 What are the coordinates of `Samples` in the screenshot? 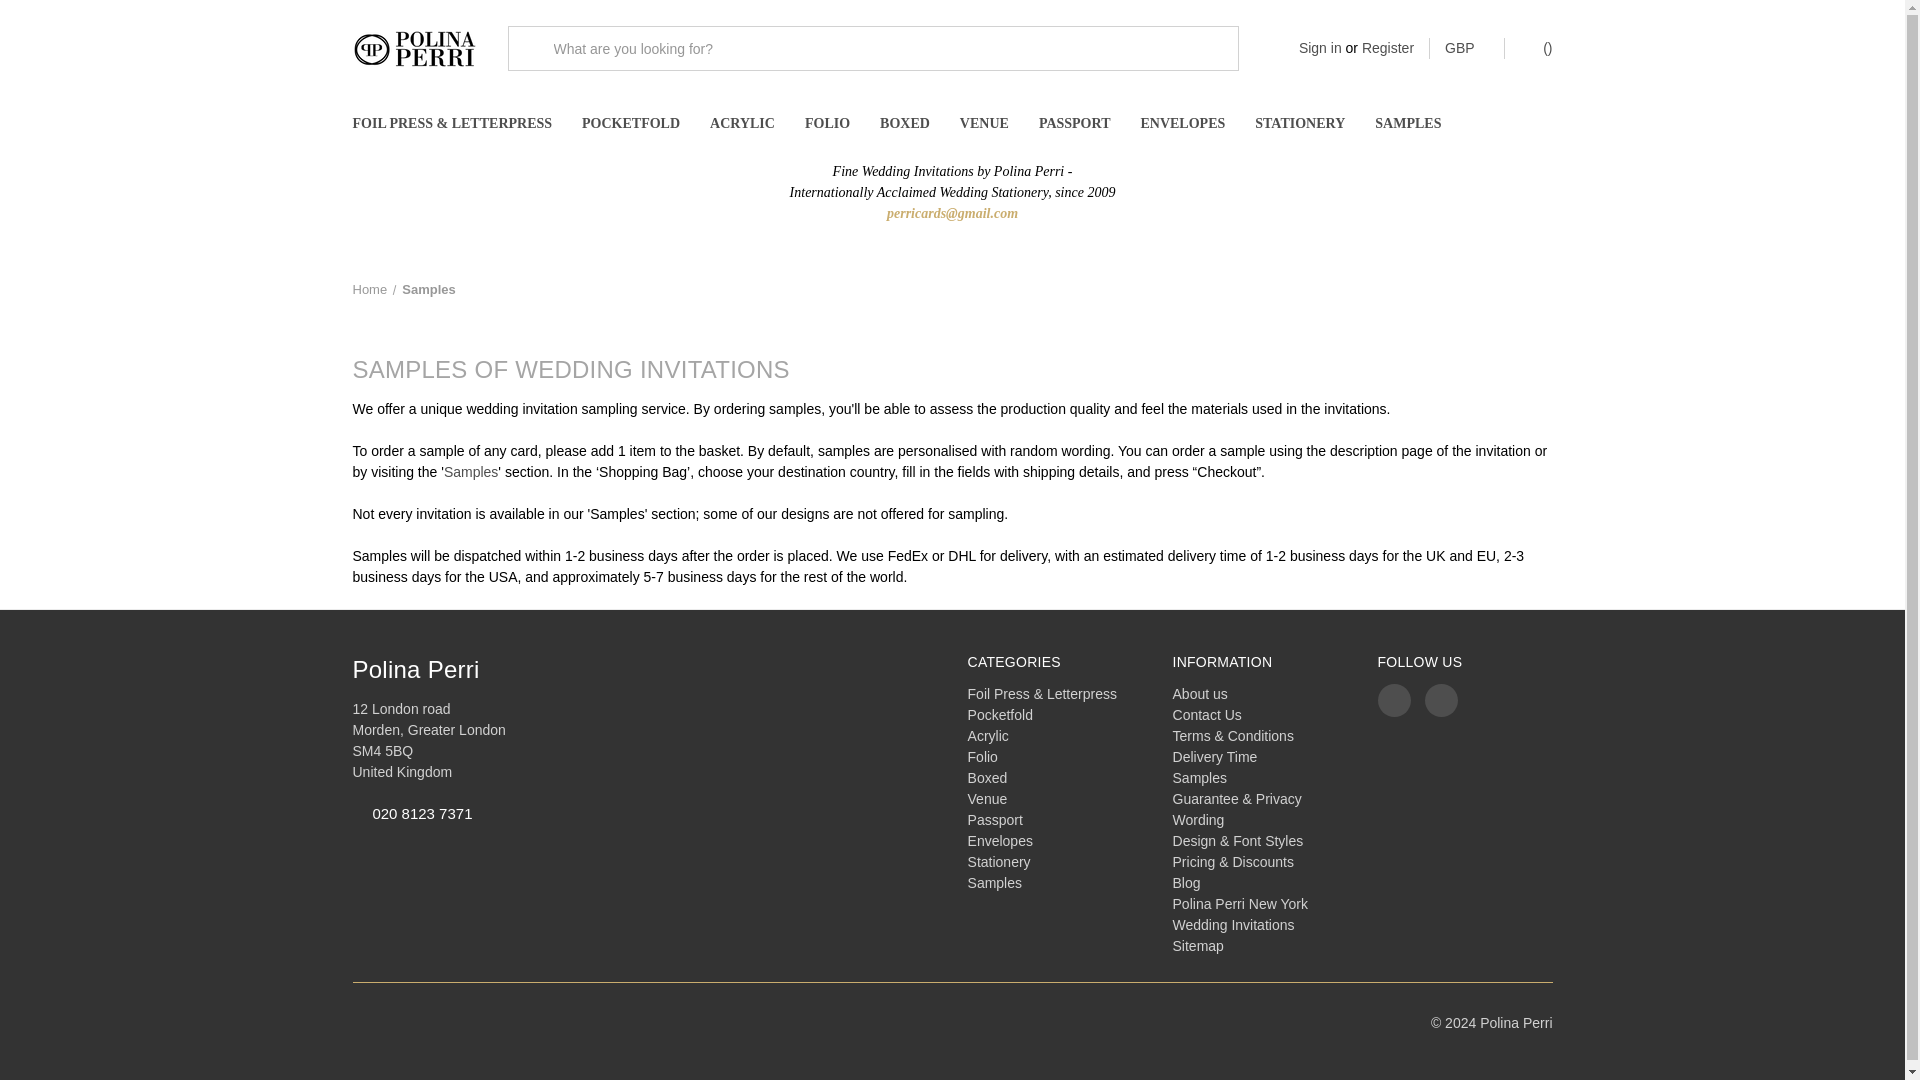 It's located at (428, 289).